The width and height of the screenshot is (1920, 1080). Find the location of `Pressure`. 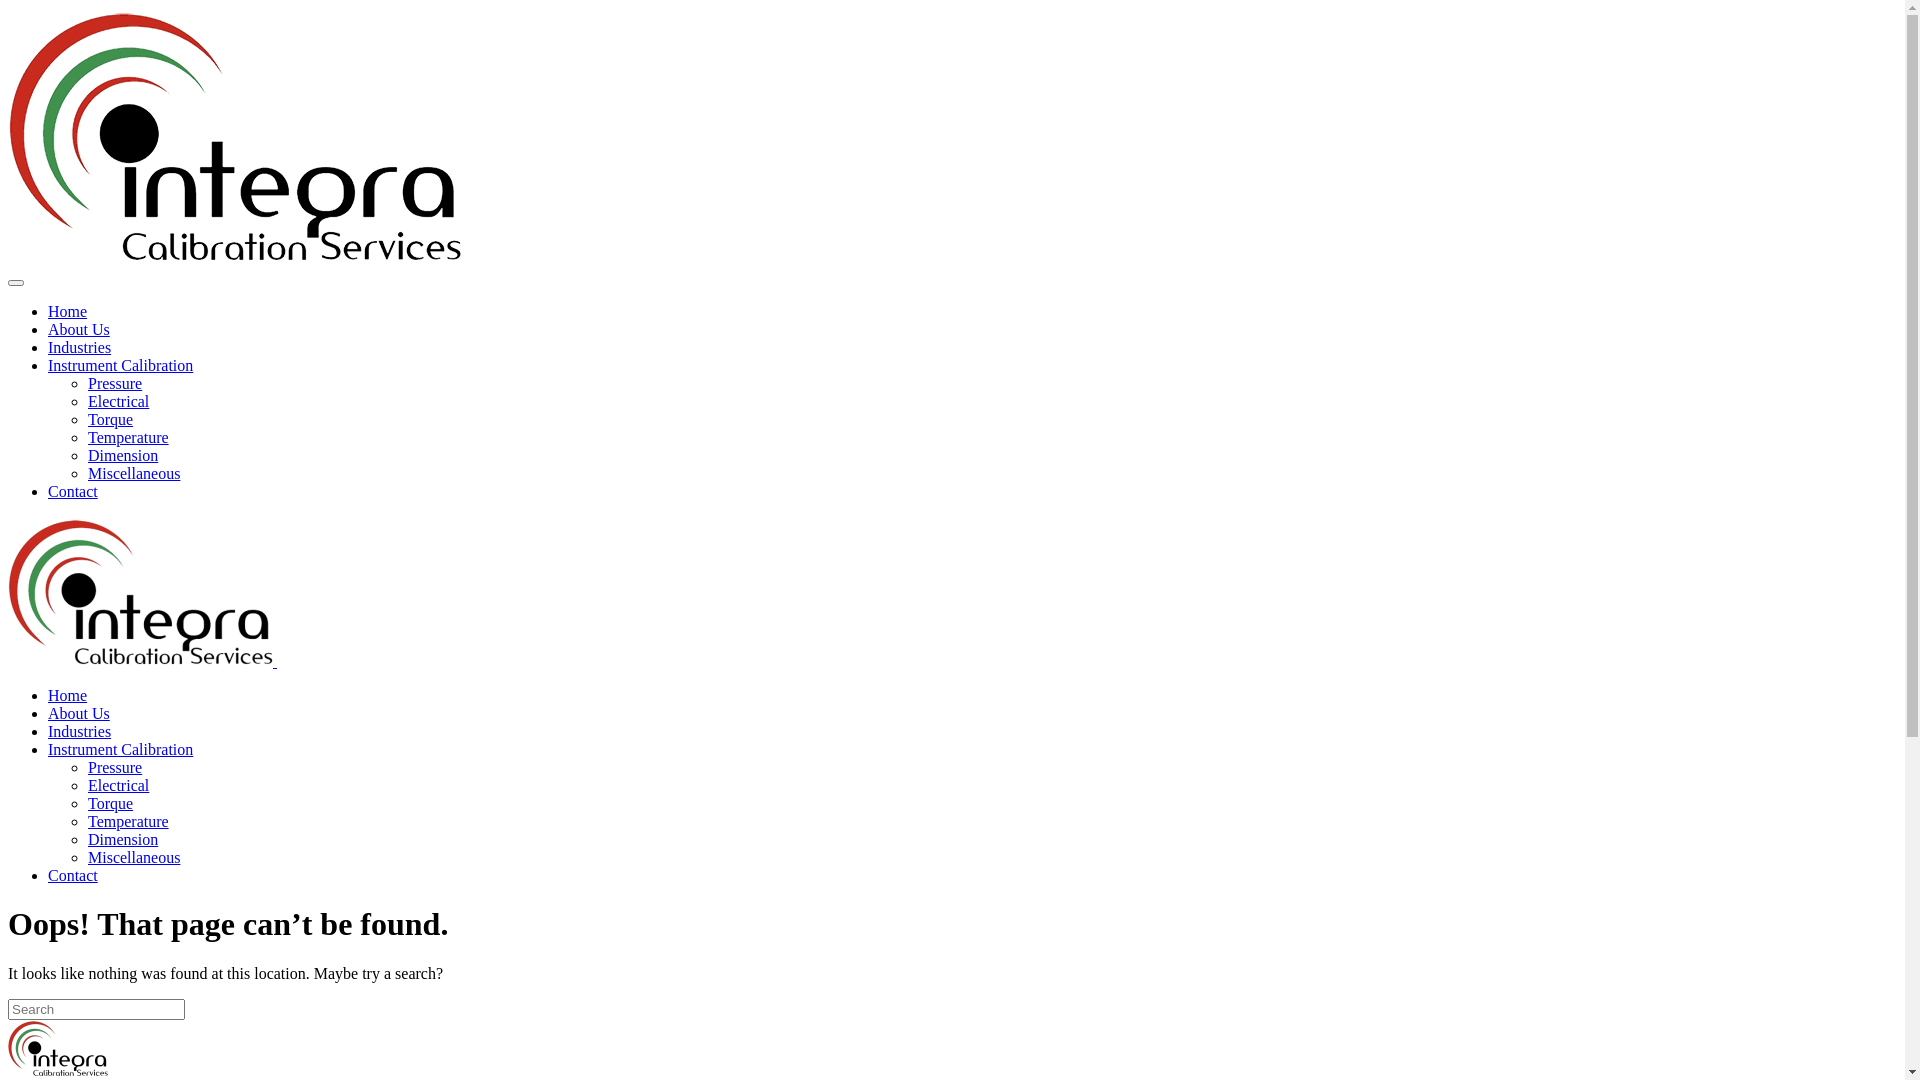

Pressure is located at coordinates (115, 767).